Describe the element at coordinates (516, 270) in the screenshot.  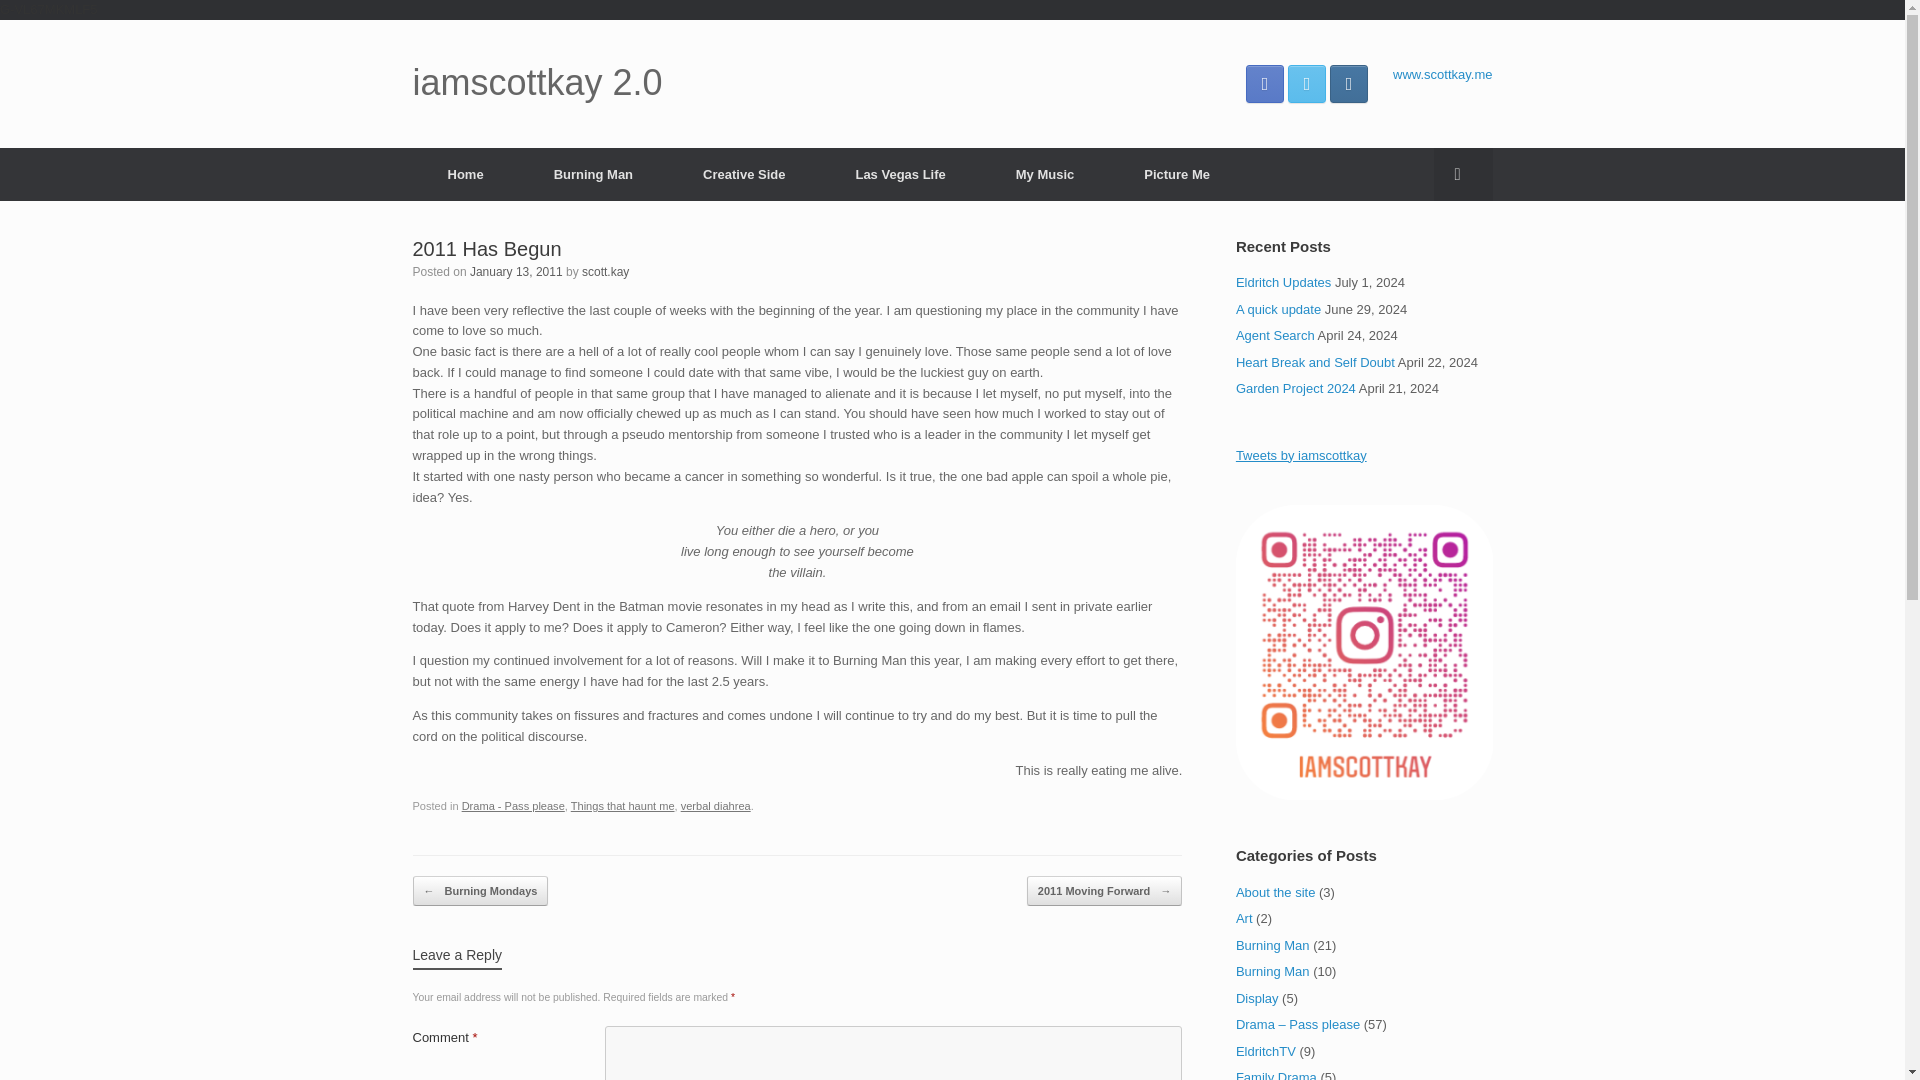
I see `12:00 pm` at that location.